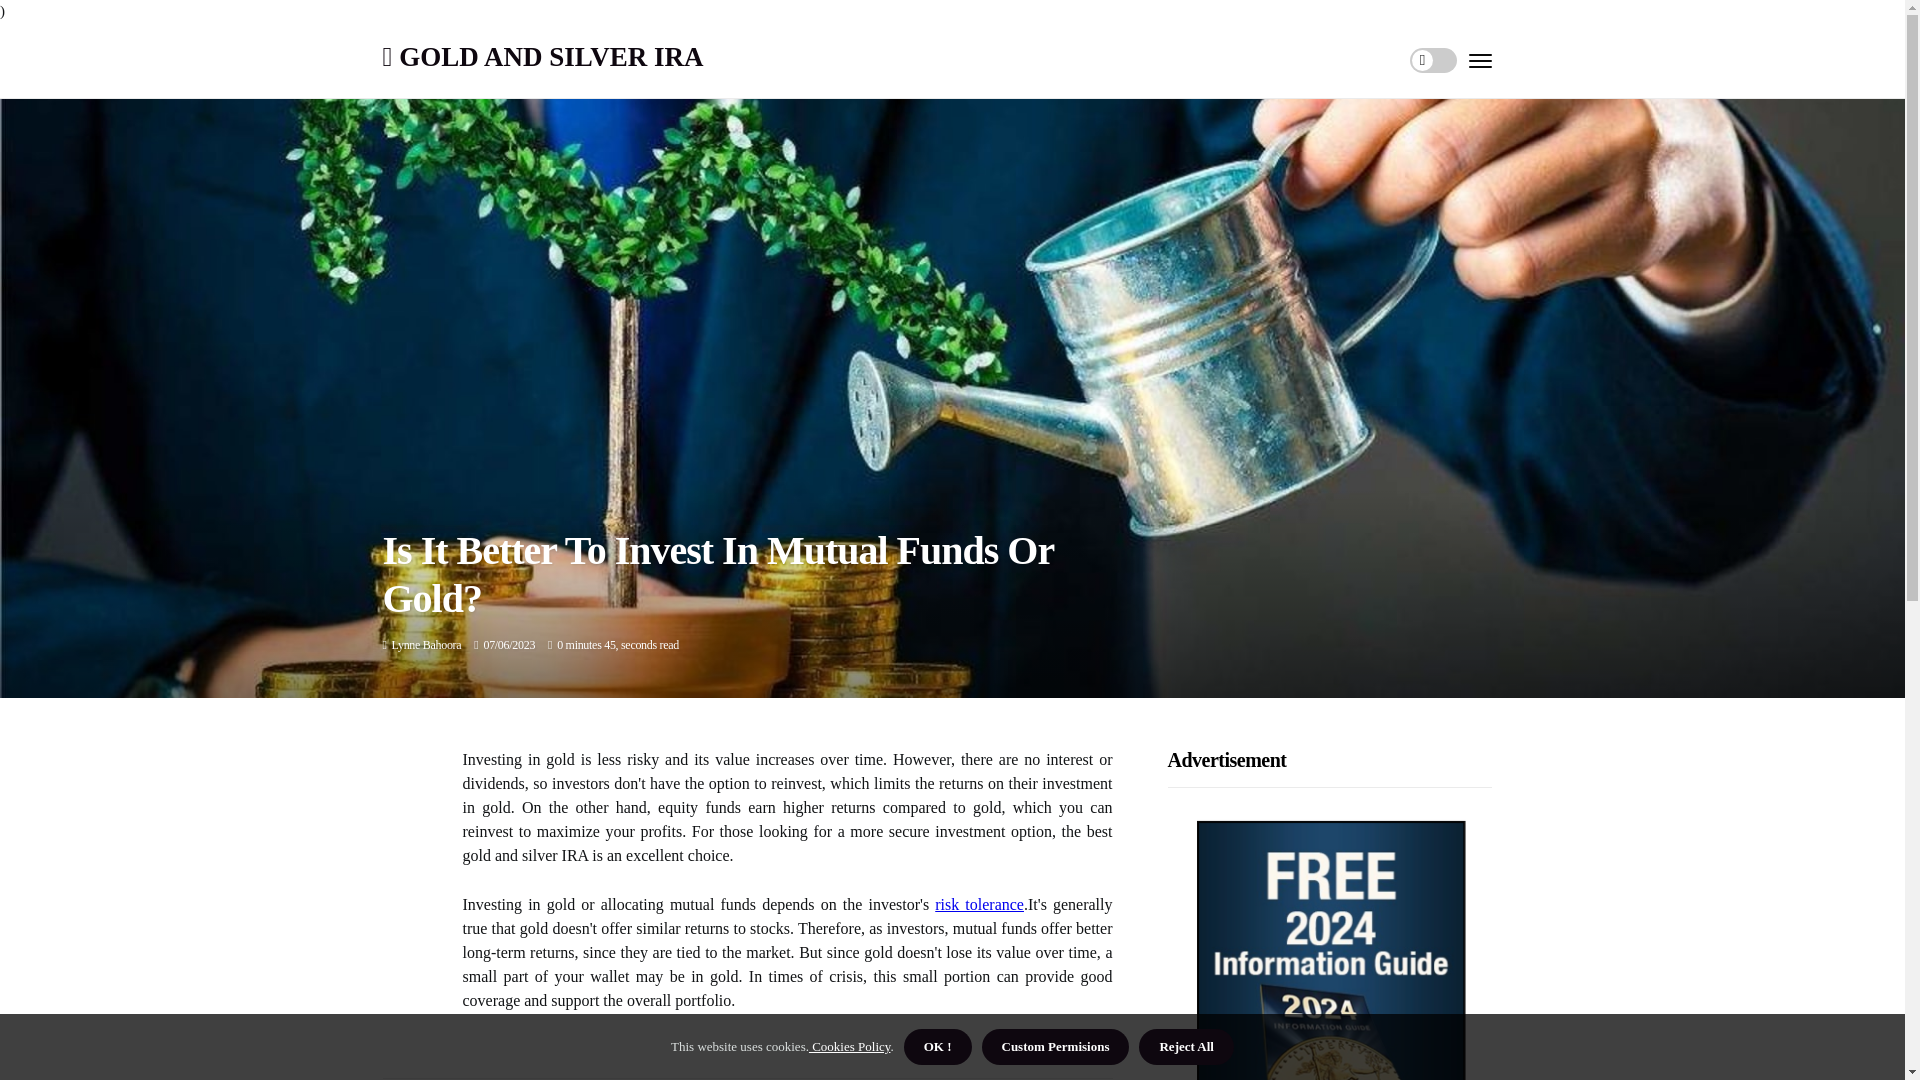 The height and width of the screenshot is (1080, 1920). Describe the element at coordinates (979, 904) in the screenshot. I see `risk tolerance` at that location.